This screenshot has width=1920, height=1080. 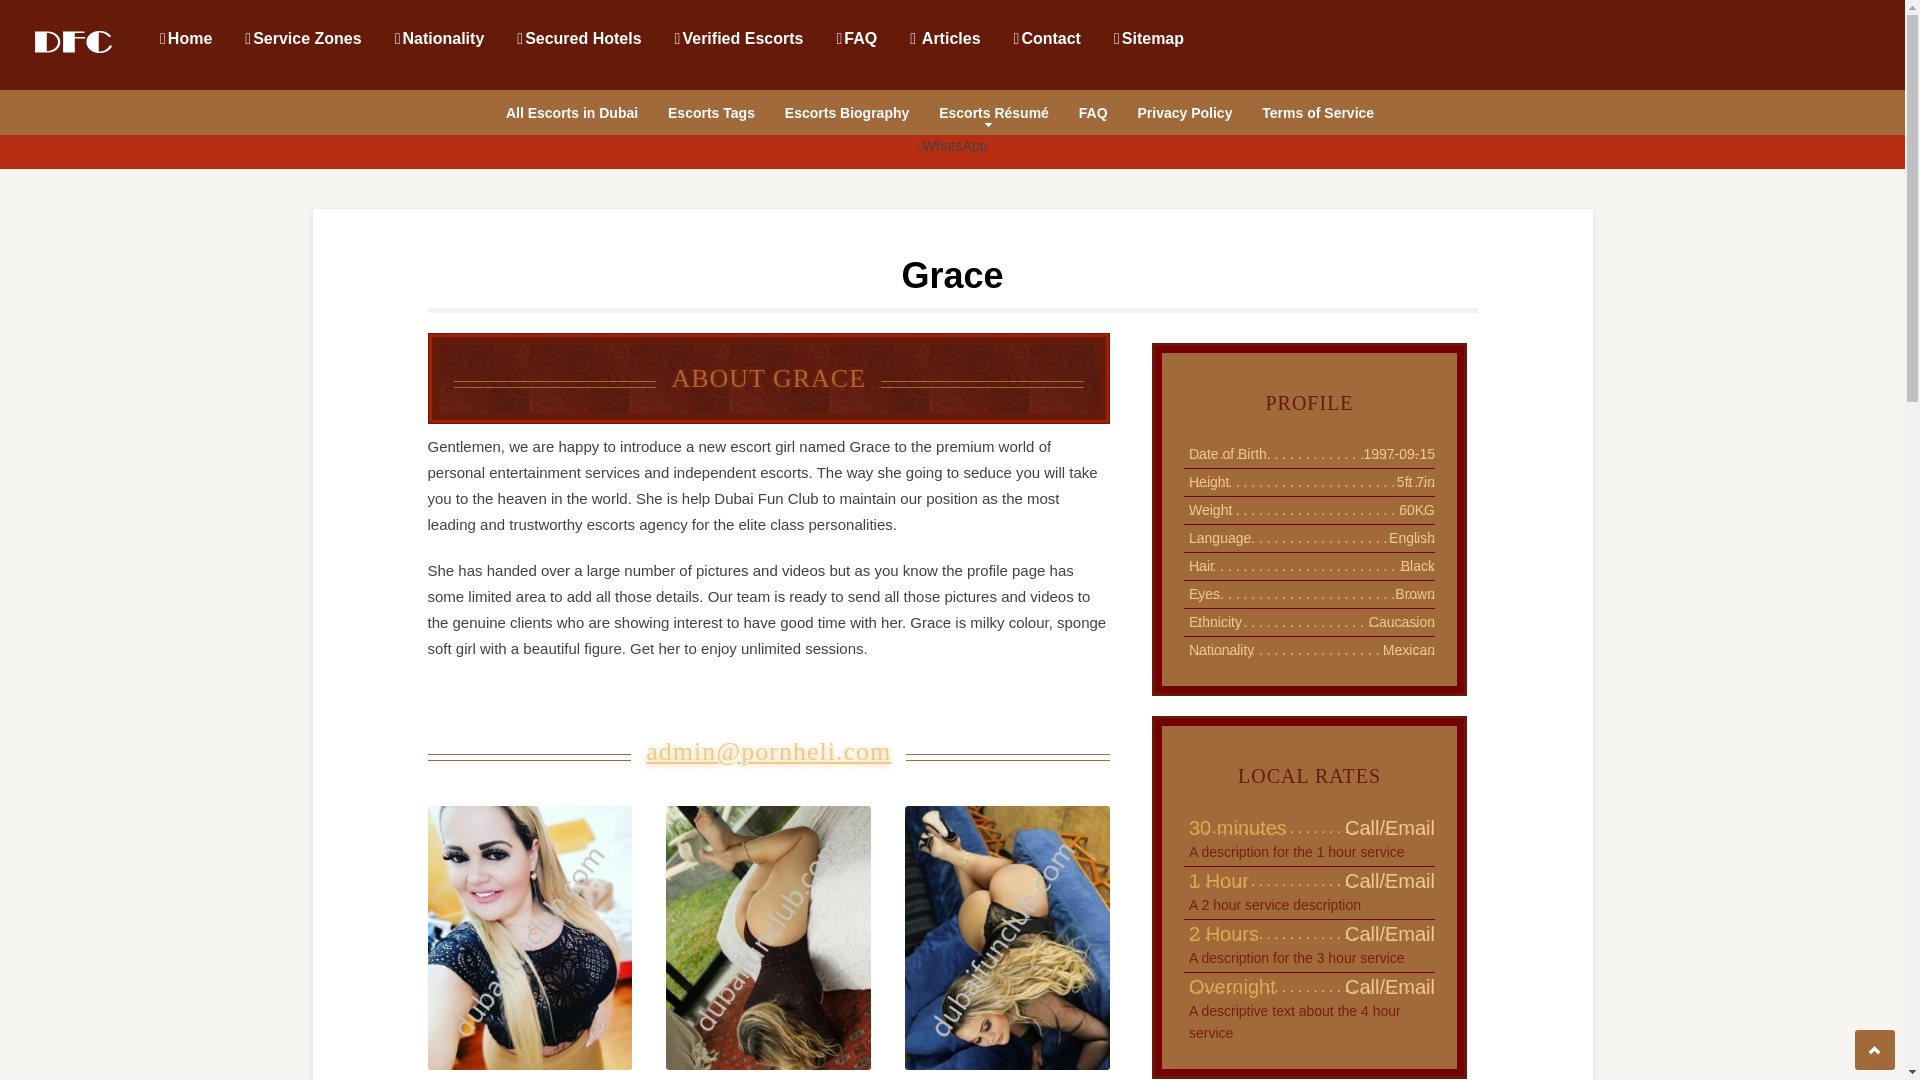 What do you see at coordinates (571, 110) in the screenshot?
I see `All Escorts in Dubai` at bounding box center [571, 110].